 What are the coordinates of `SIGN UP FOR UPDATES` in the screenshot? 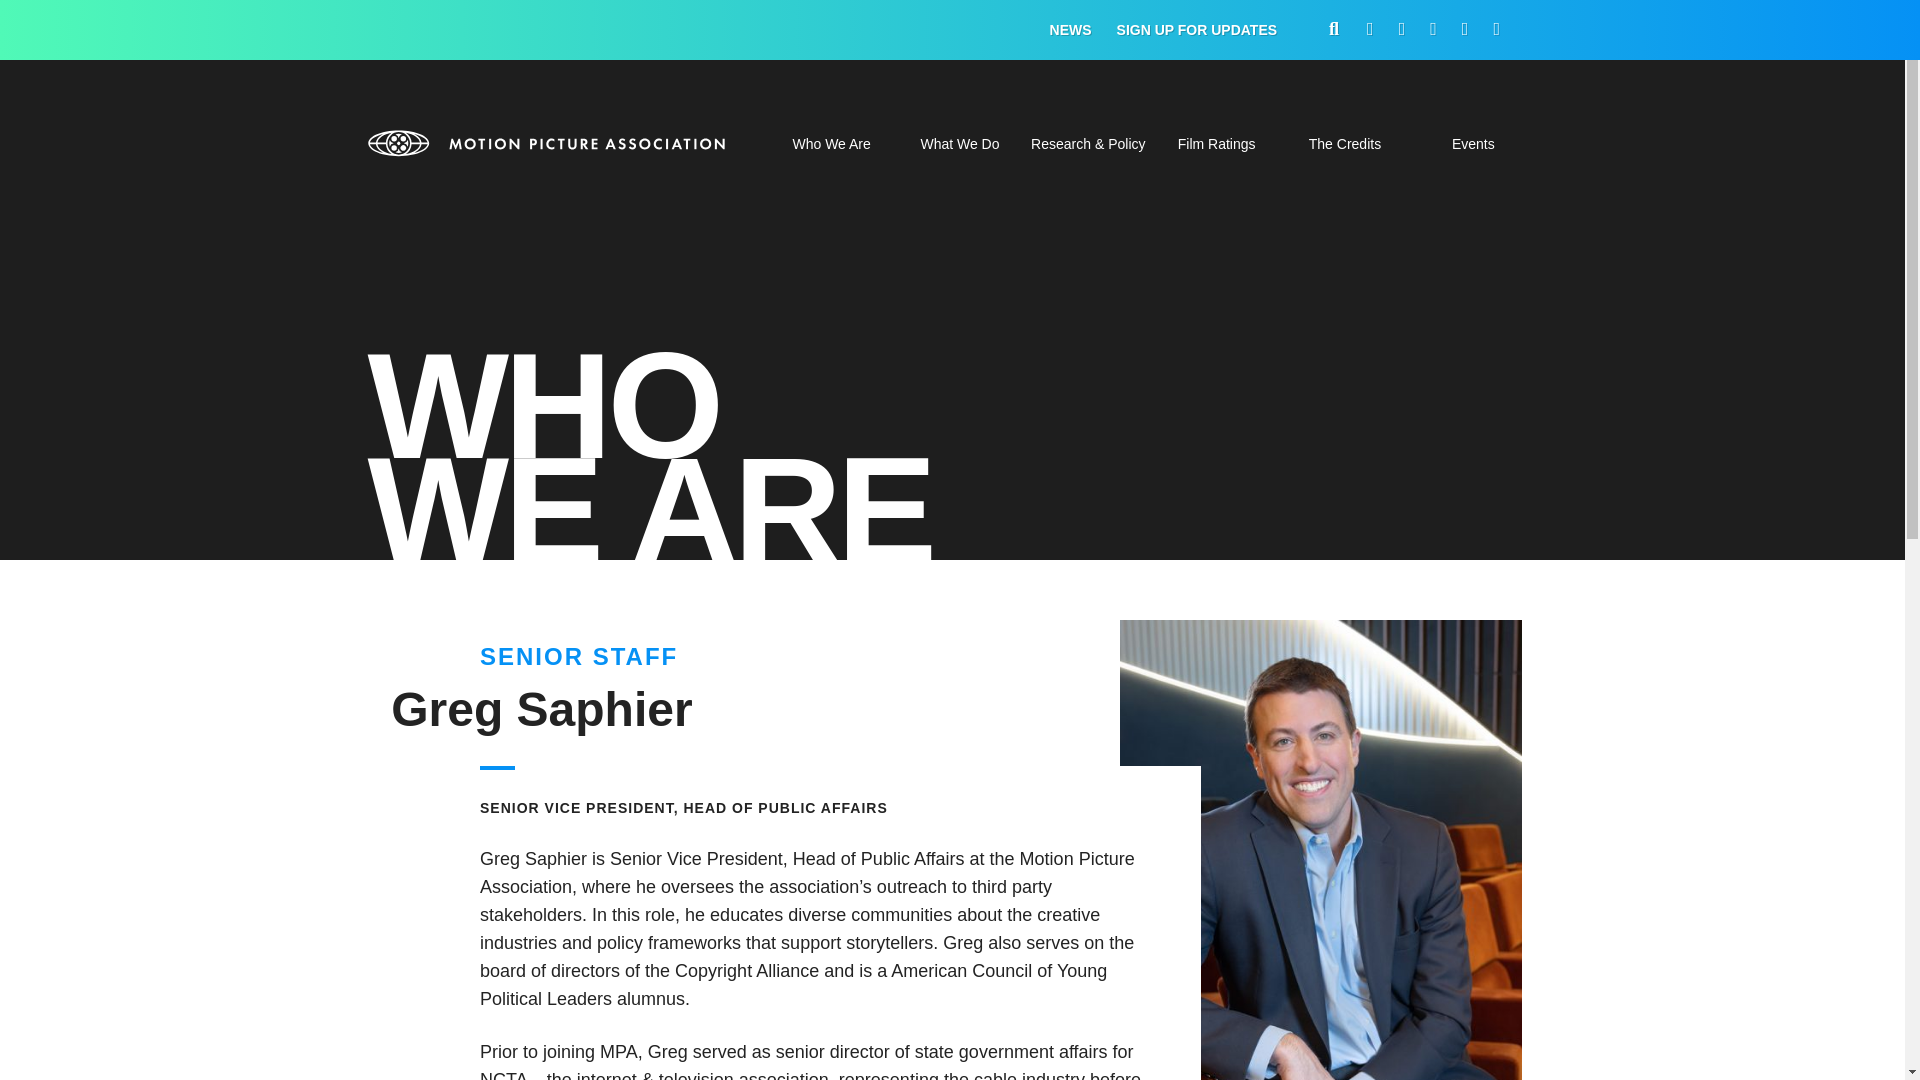 It's located at (1198, 30).